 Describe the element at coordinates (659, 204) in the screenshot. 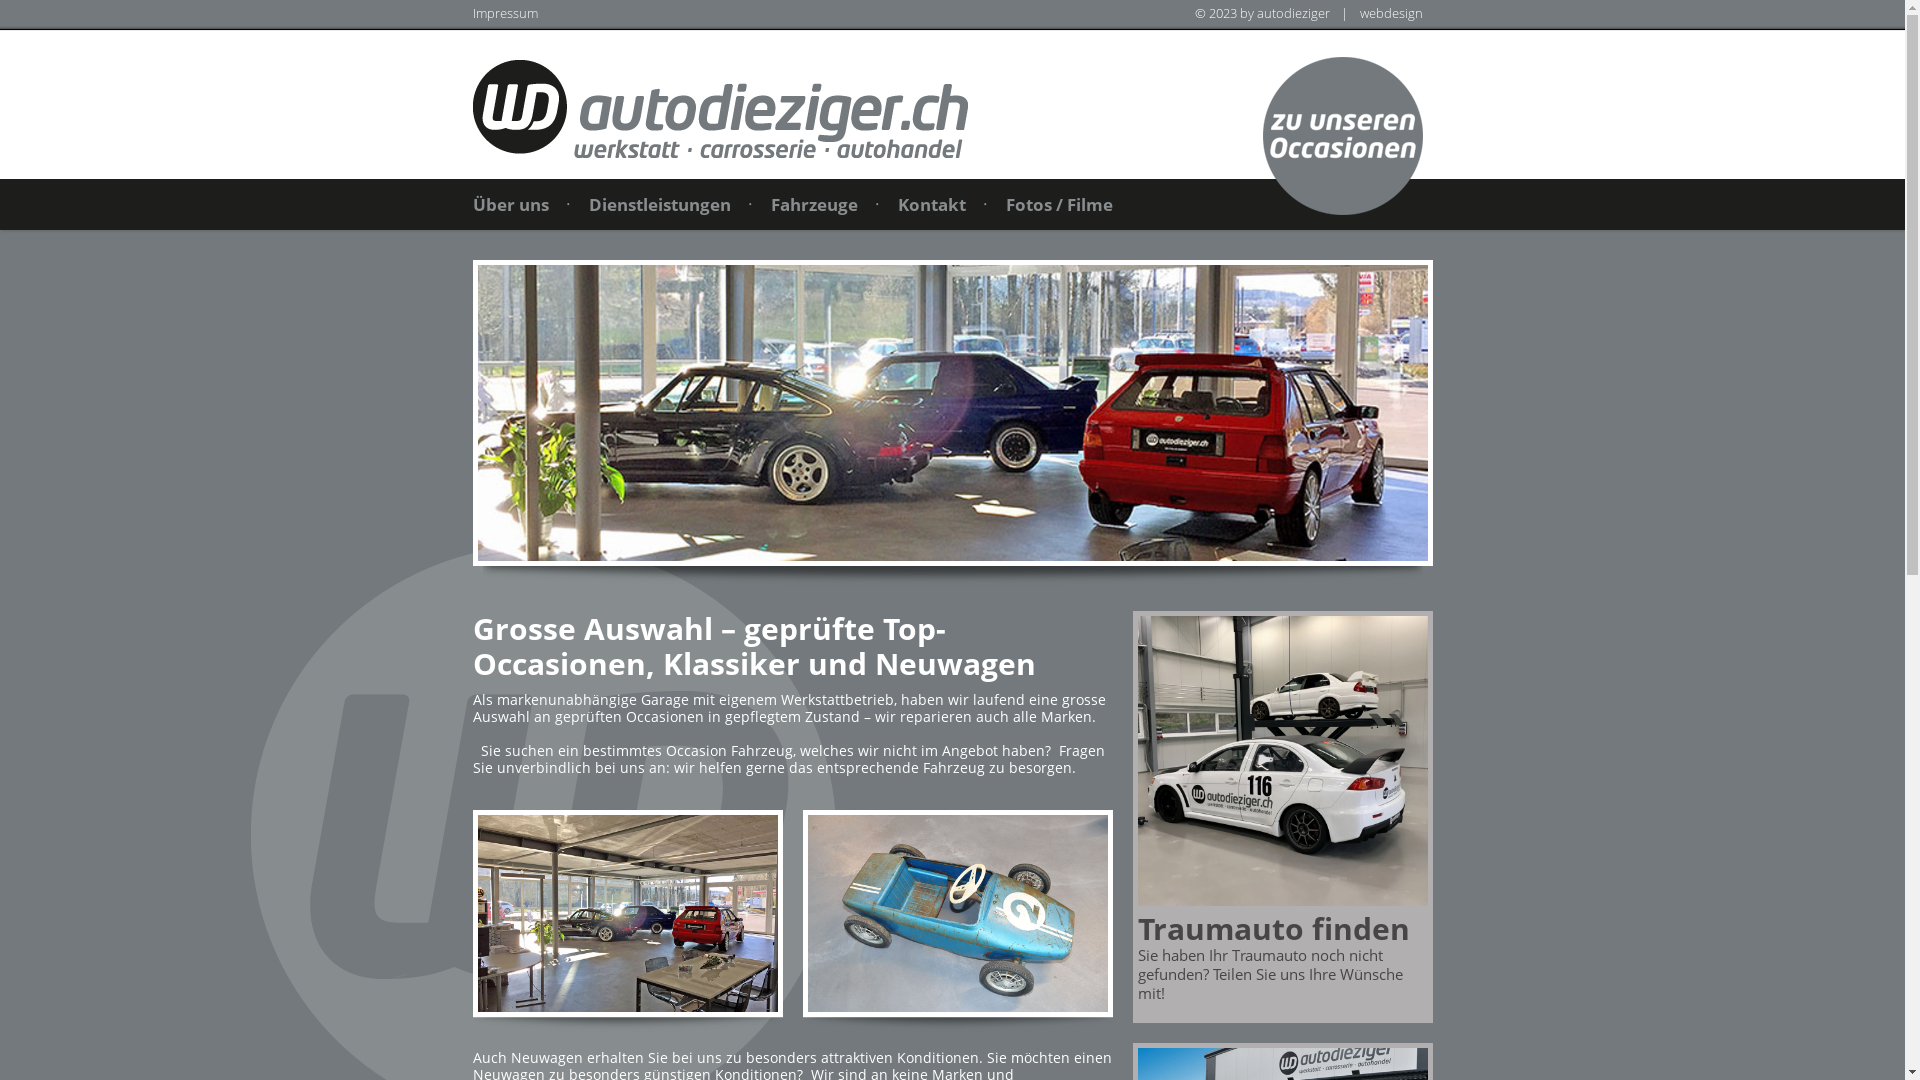

I see `Dienstleistungen` at that location.